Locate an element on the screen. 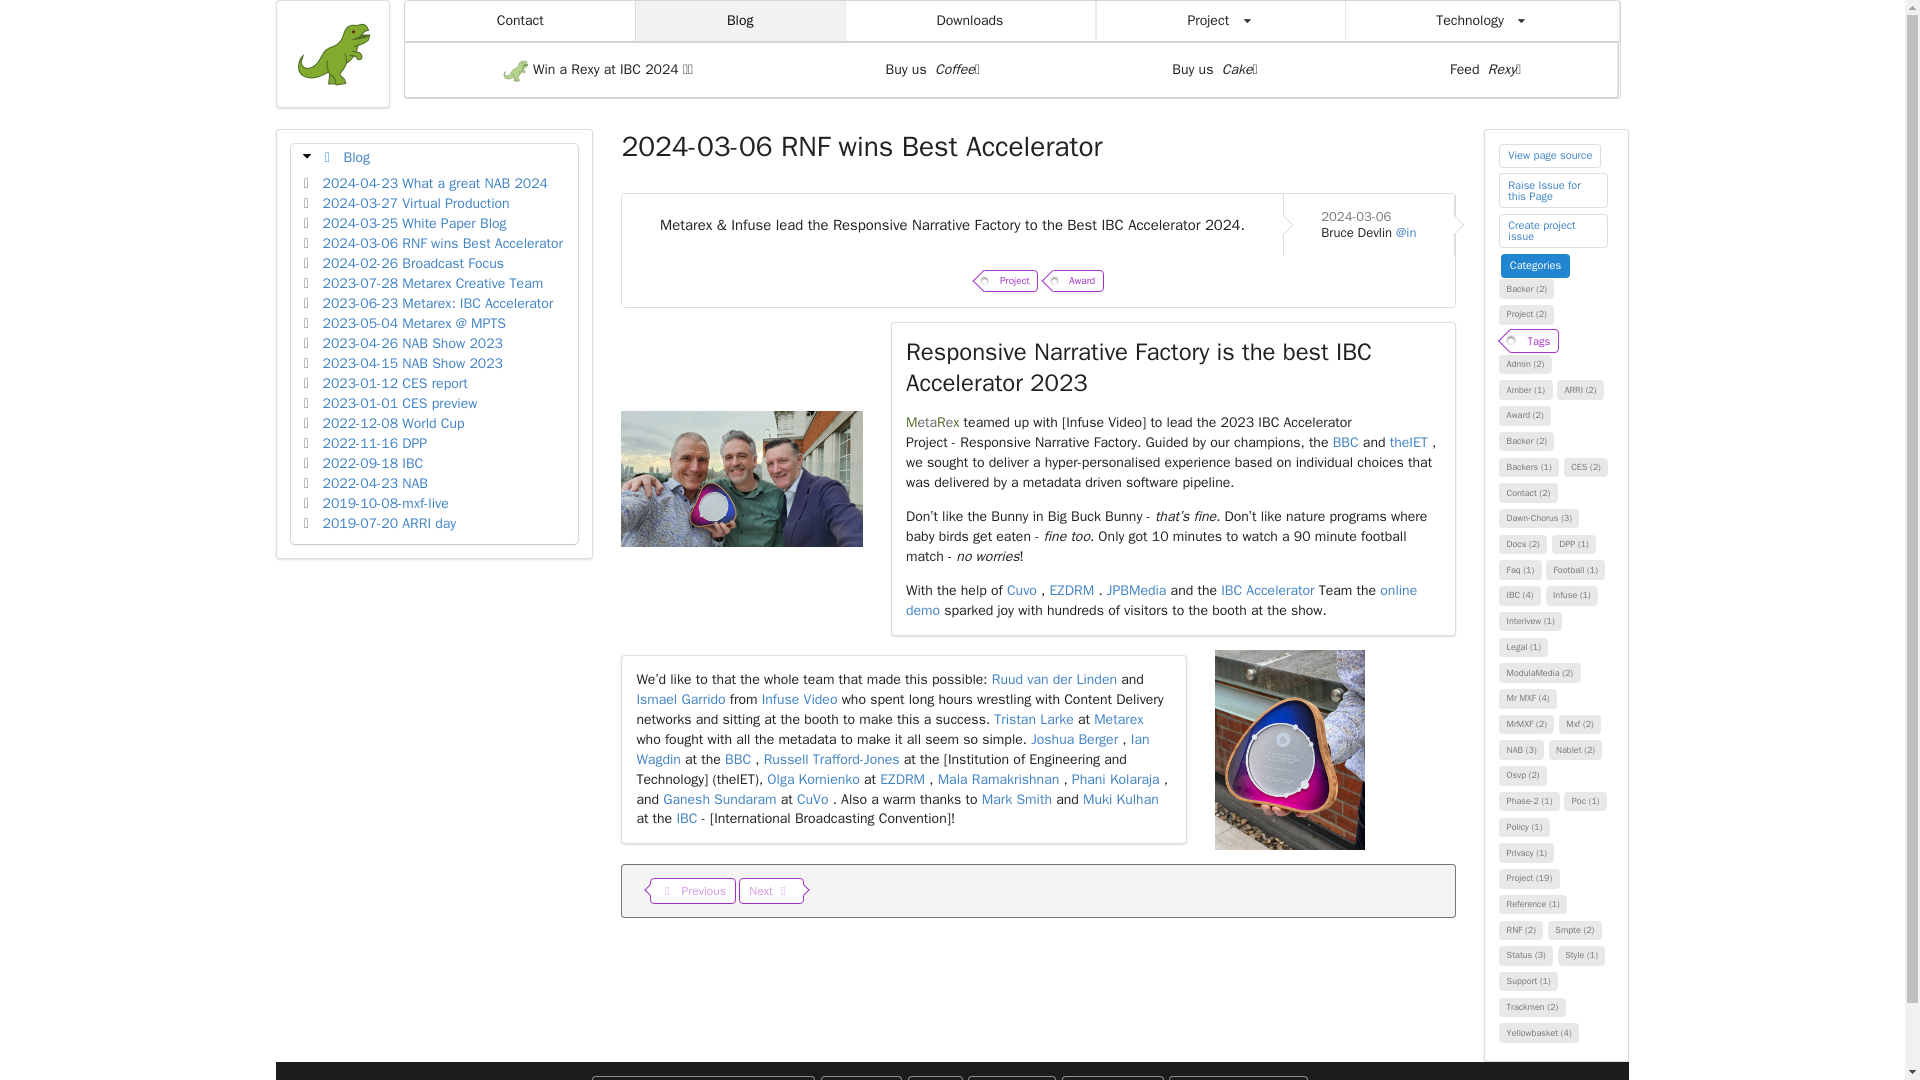 This screenshot has height=1080, width=1920. Contact is located at coordinates (520, 21).